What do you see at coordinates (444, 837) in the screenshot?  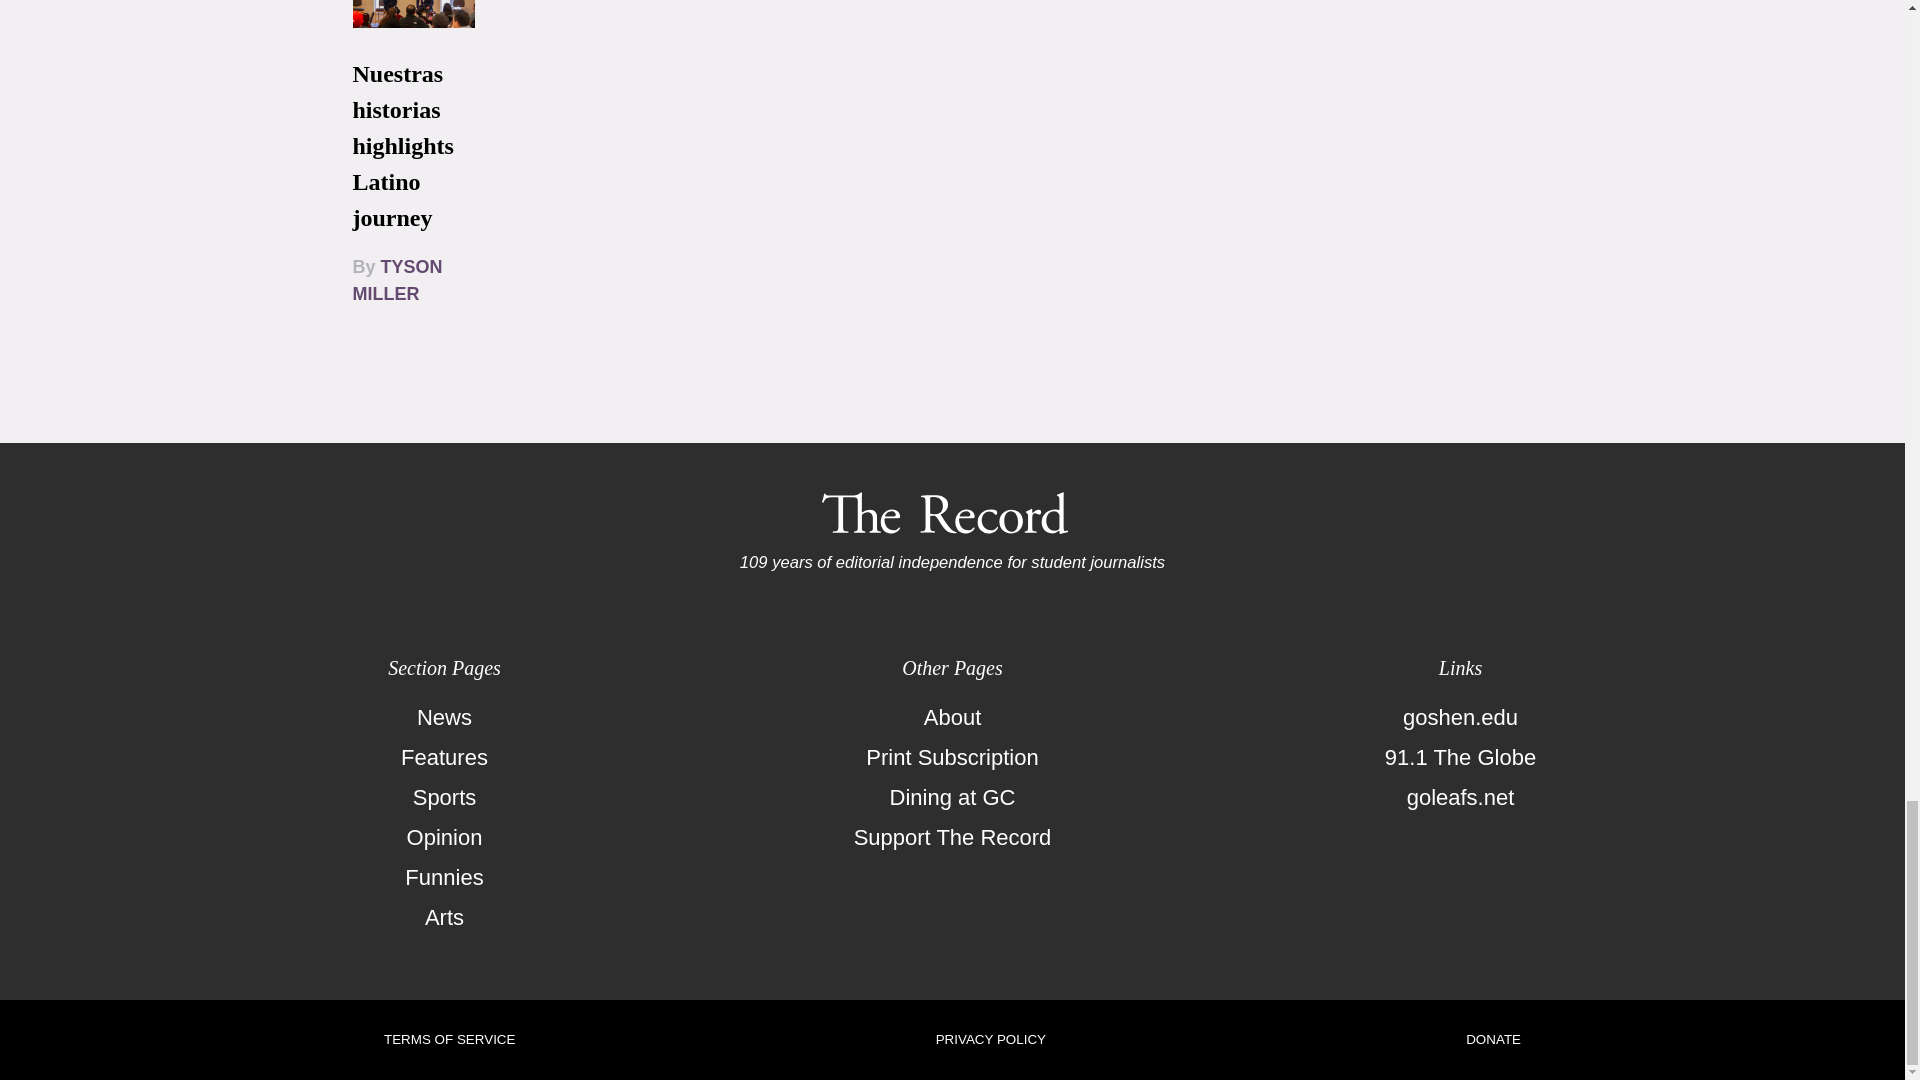 I see `Opinion` at bounding box center [444, 837].